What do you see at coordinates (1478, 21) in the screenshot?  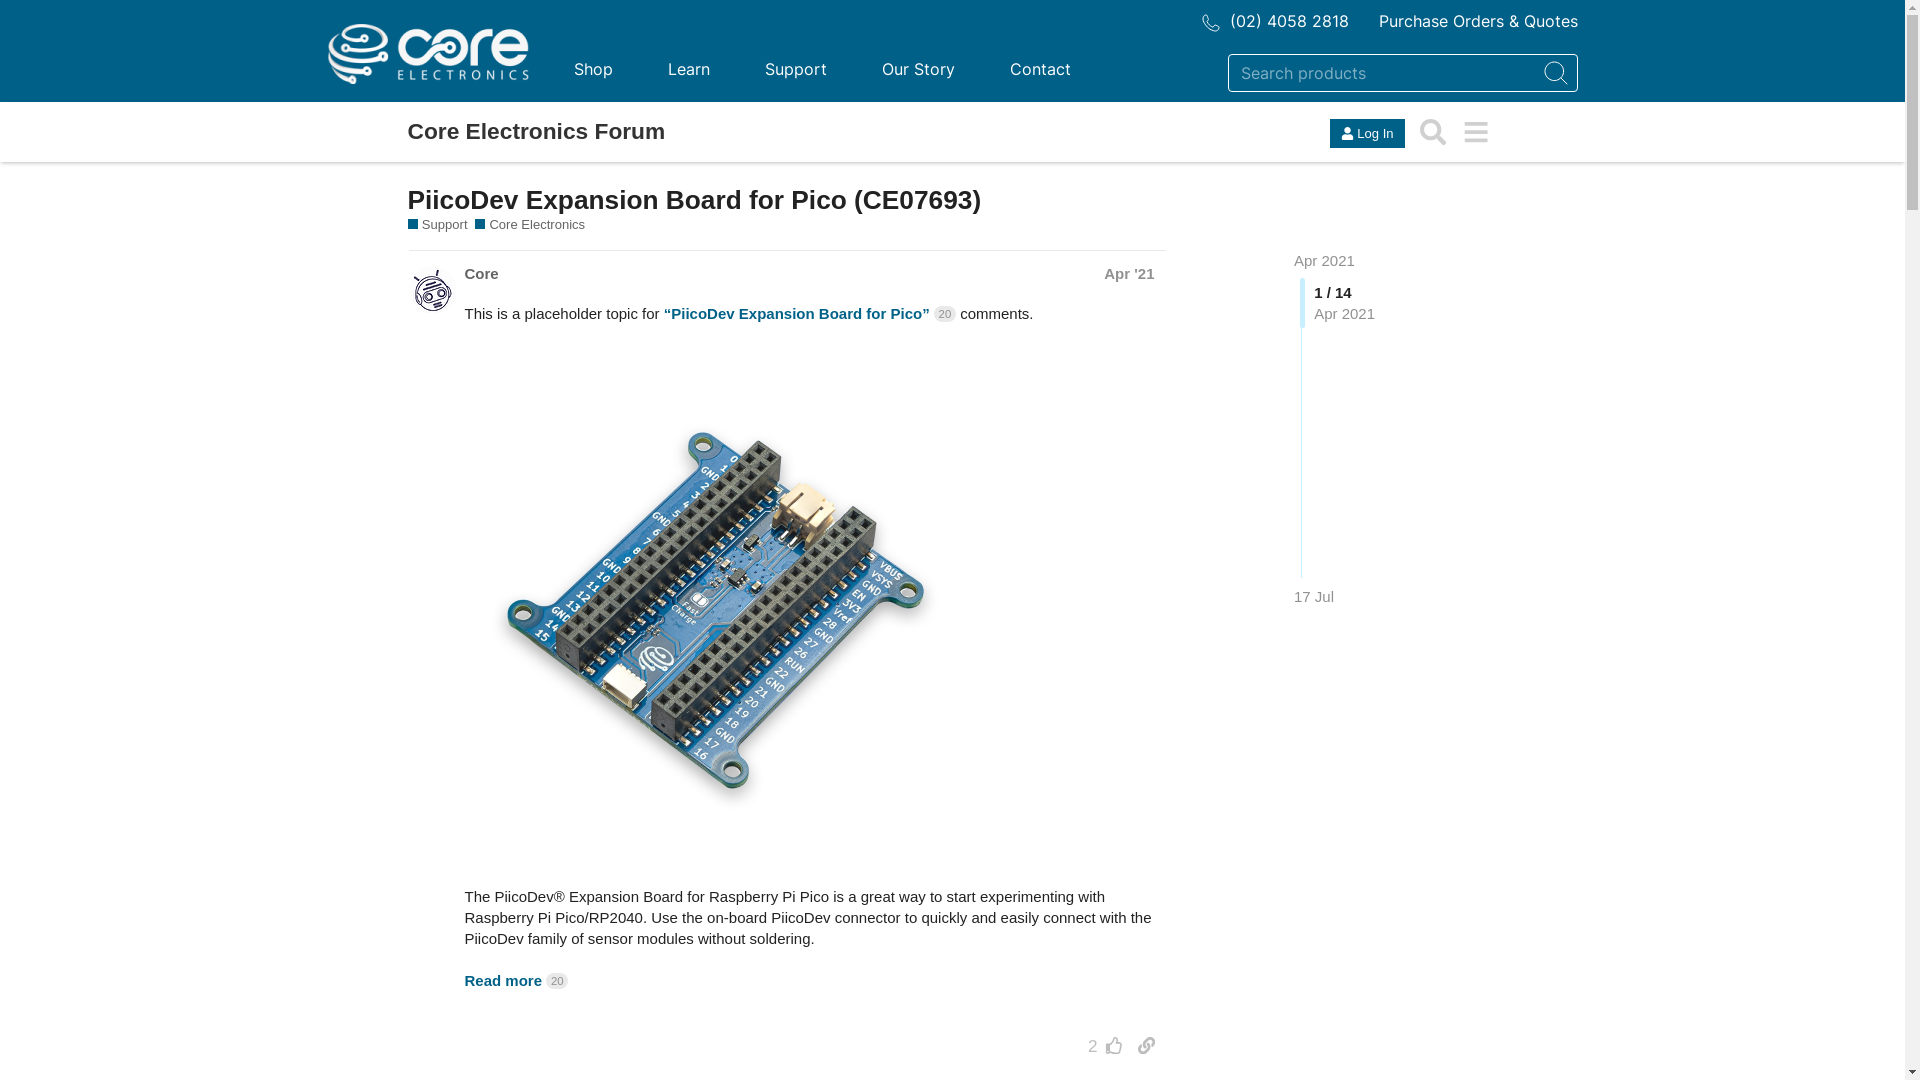 I see `Purchase Orders & Quotes` at bounding box center [1478, 21].